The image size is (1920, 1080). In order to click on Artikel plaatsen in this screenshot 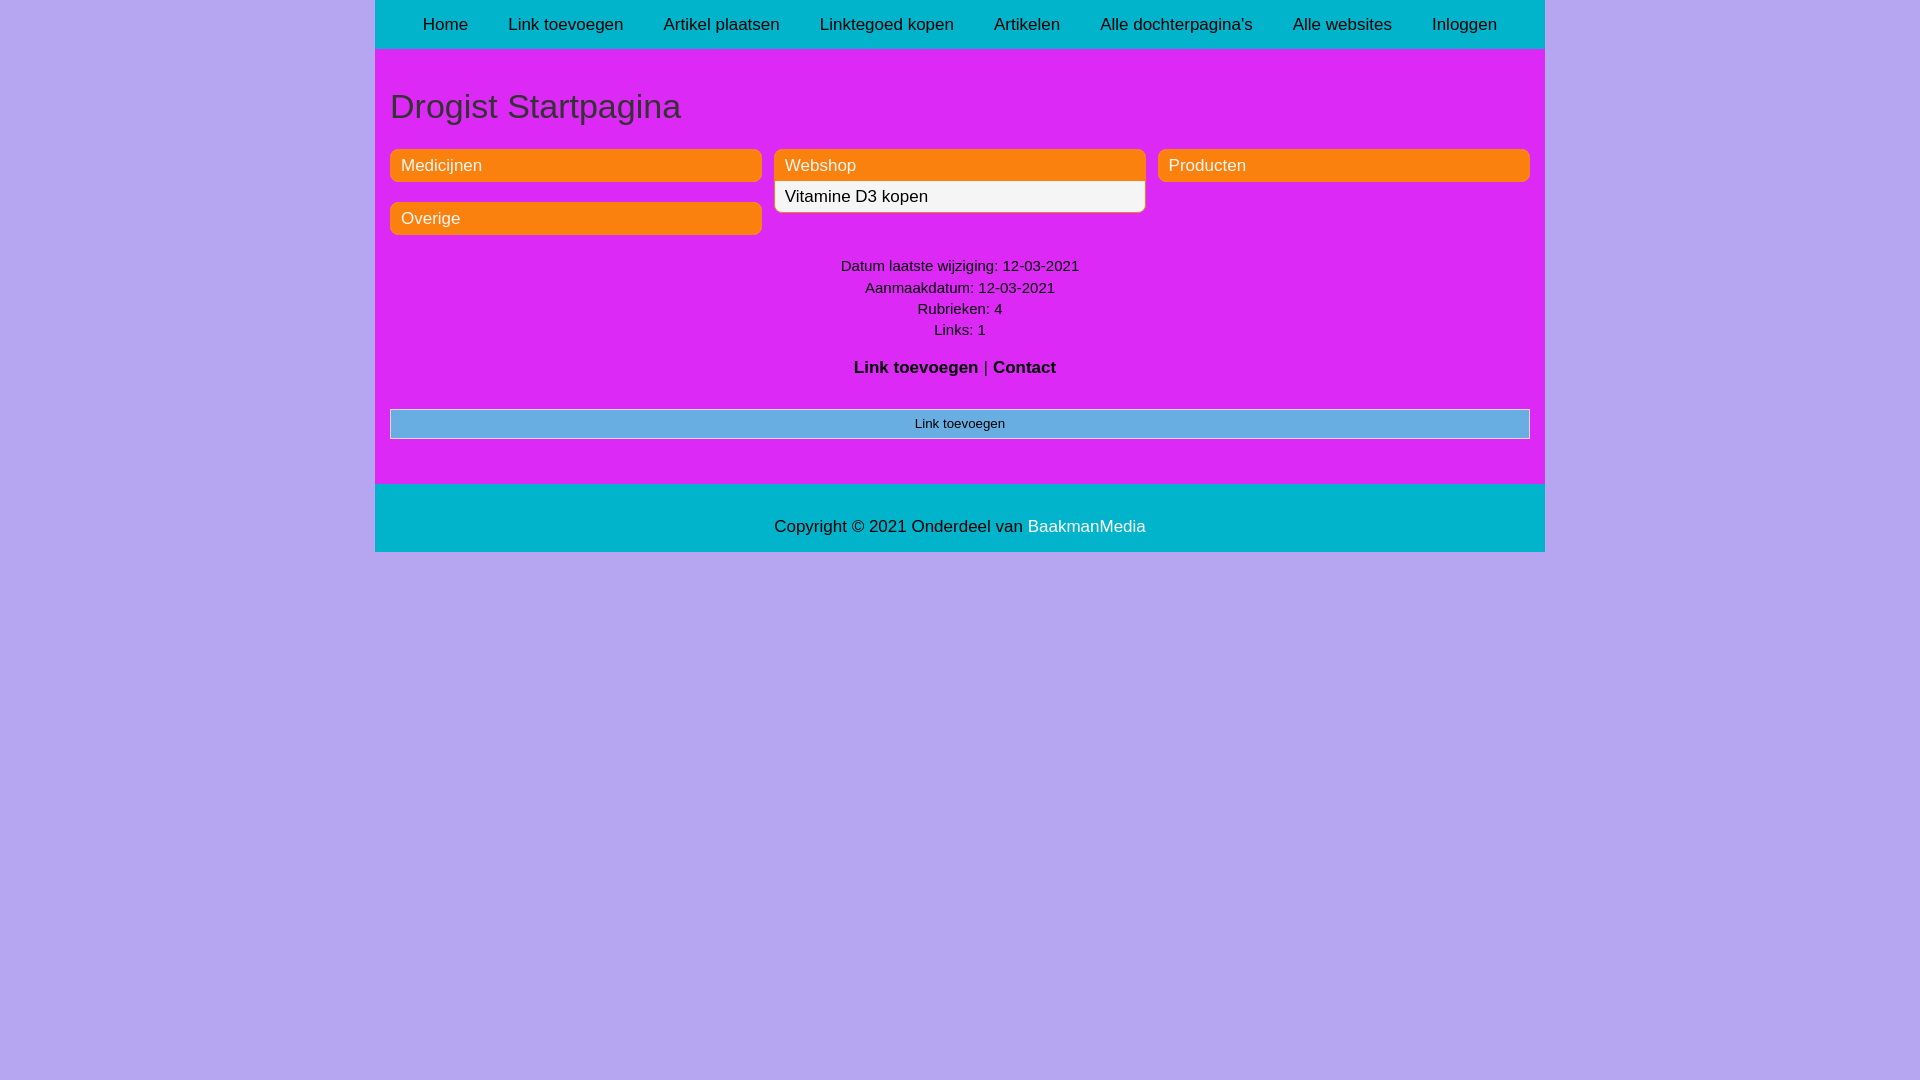, I will do `click(722, 24)`.